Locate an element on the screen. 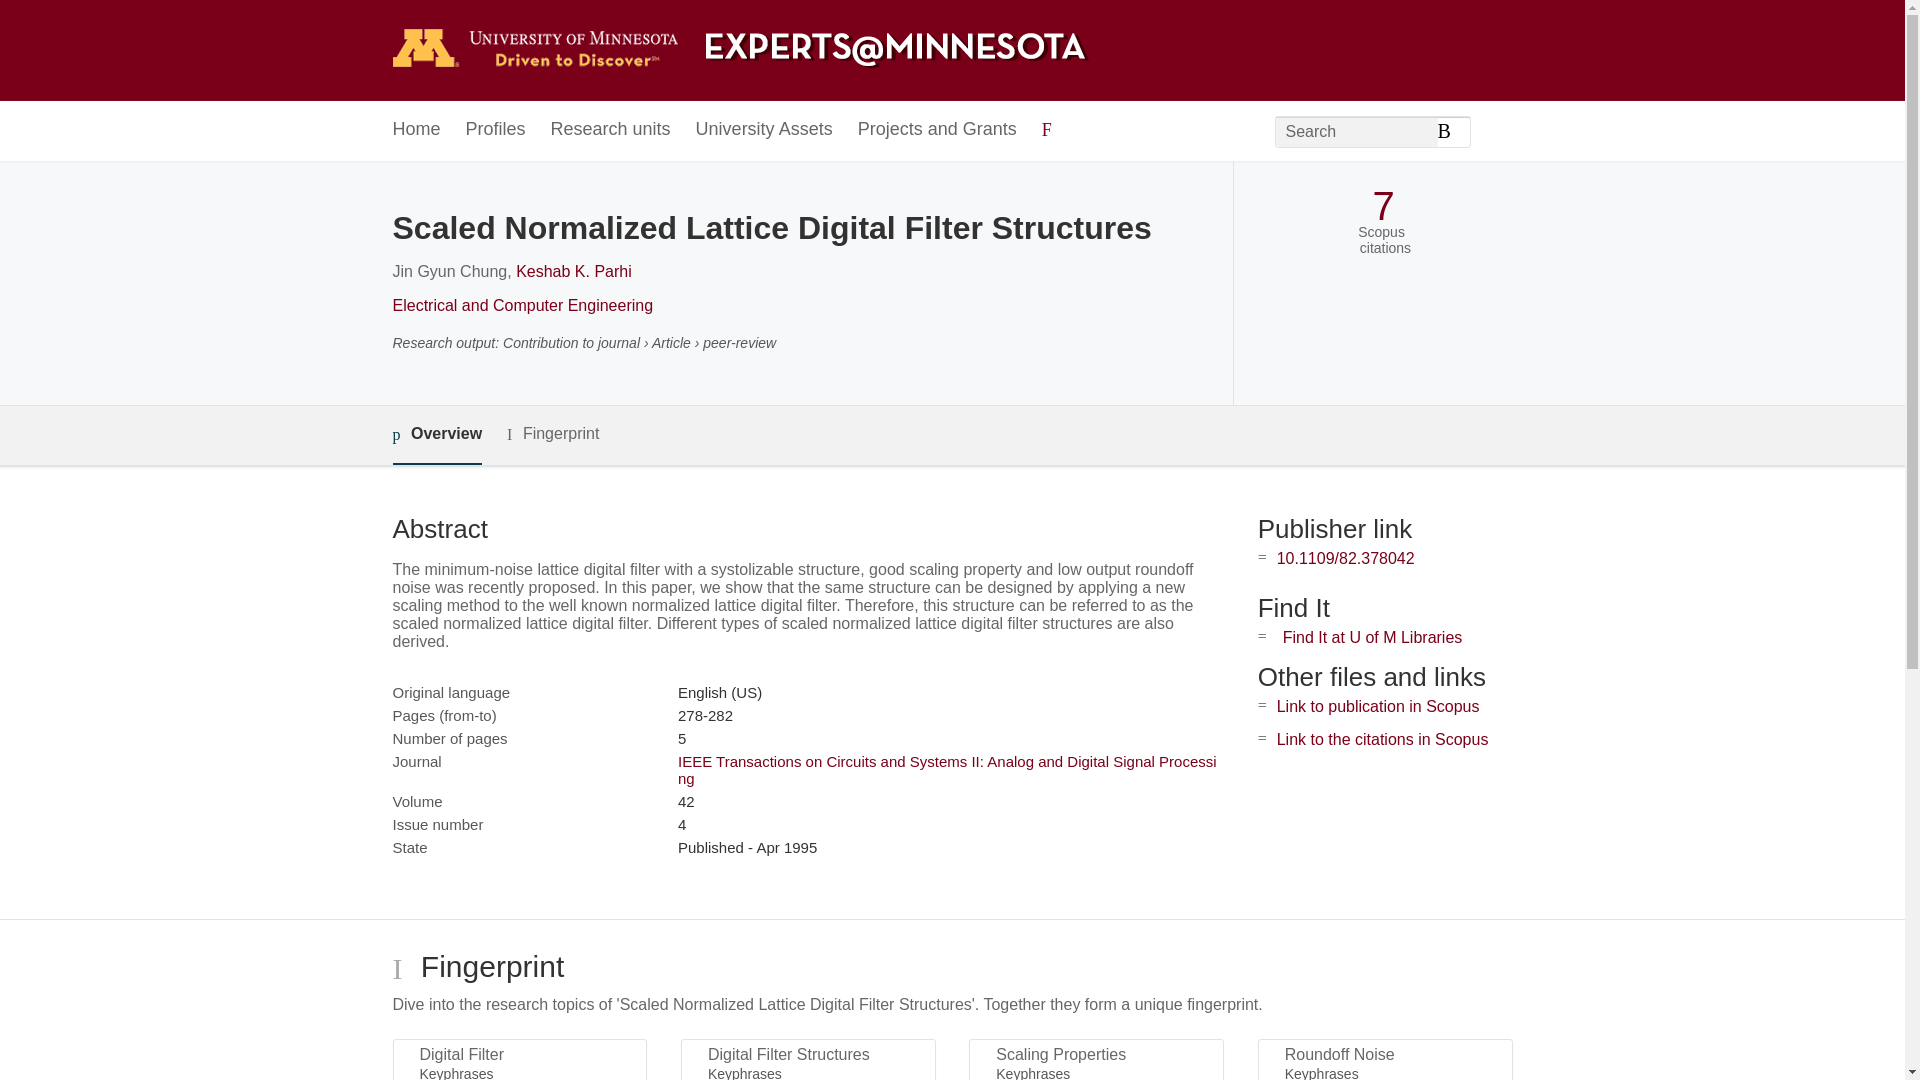 The height and width of the screenshot is (1080, 1920). Find It at U of M Libraries is located at coordinates (1372, 636).